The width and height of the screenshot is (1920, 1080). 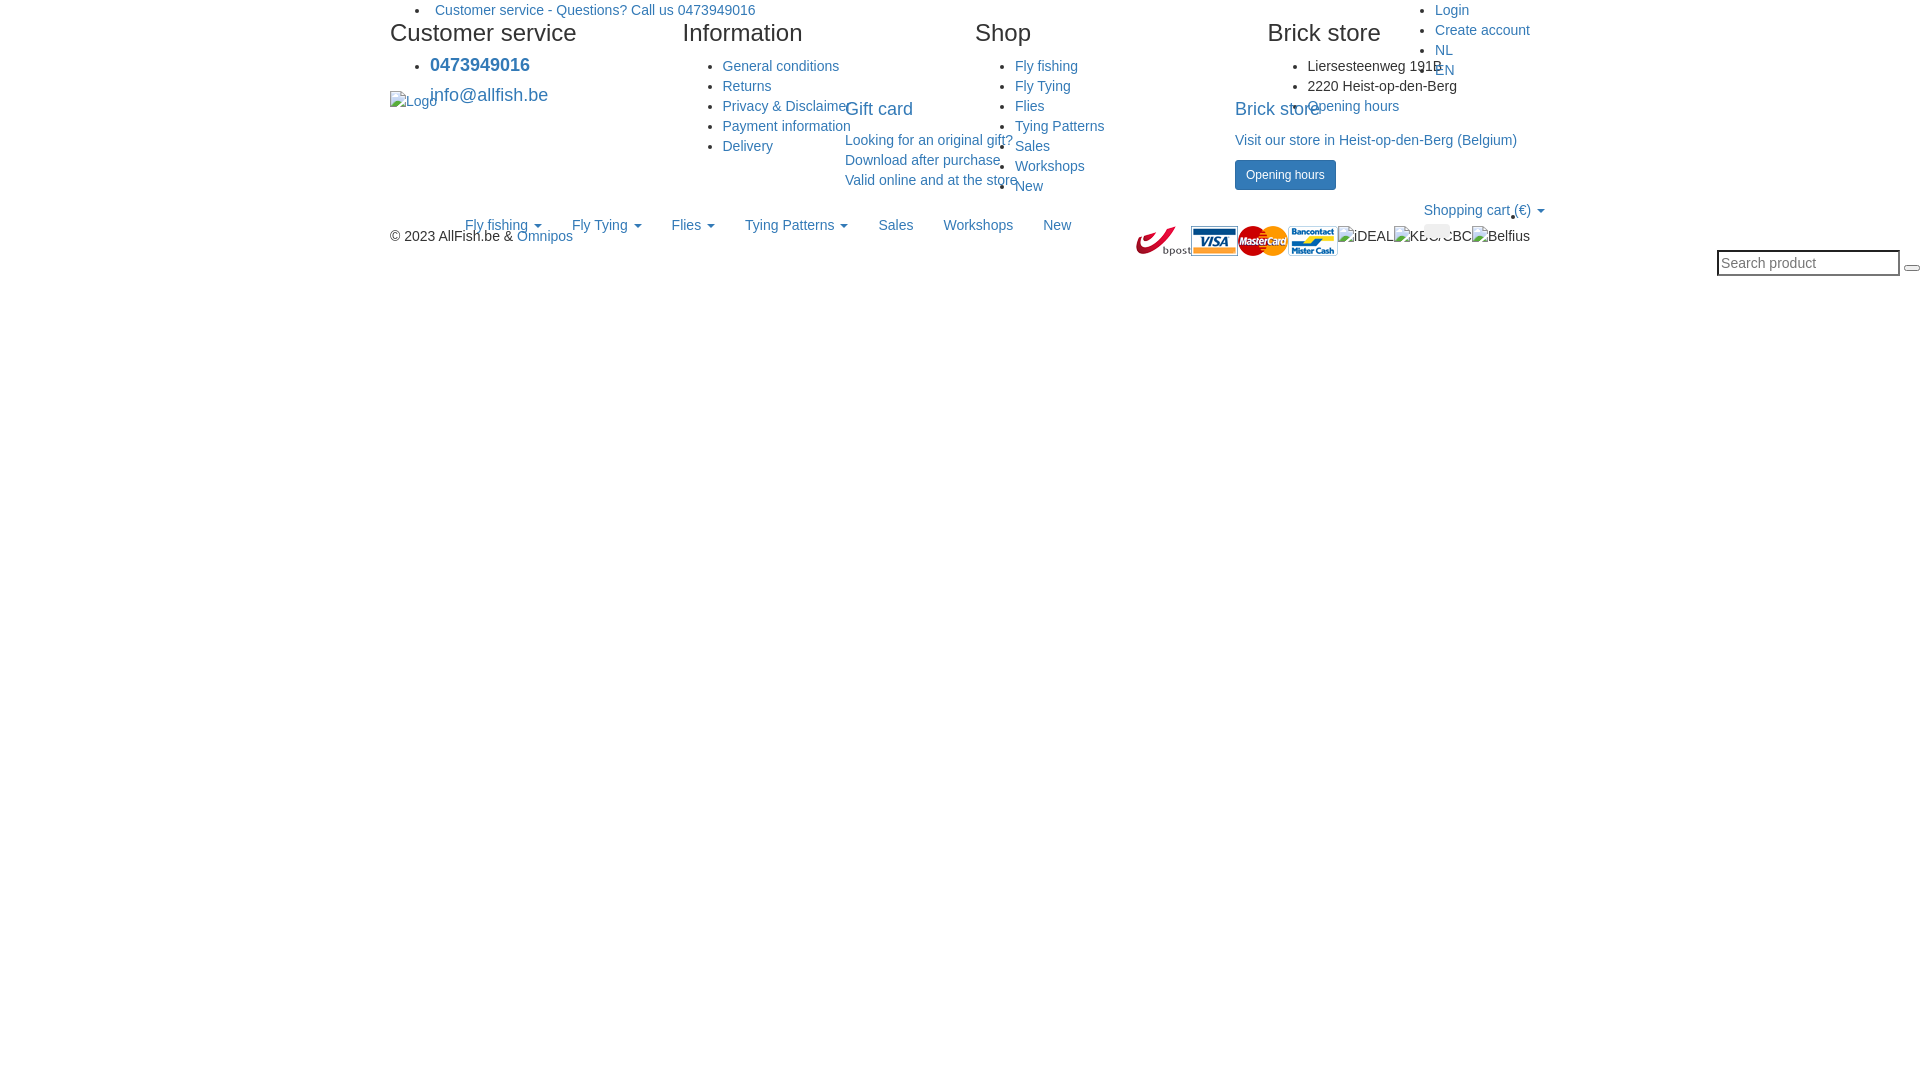 I want to click on Create account, so click(x=1482, y=30).